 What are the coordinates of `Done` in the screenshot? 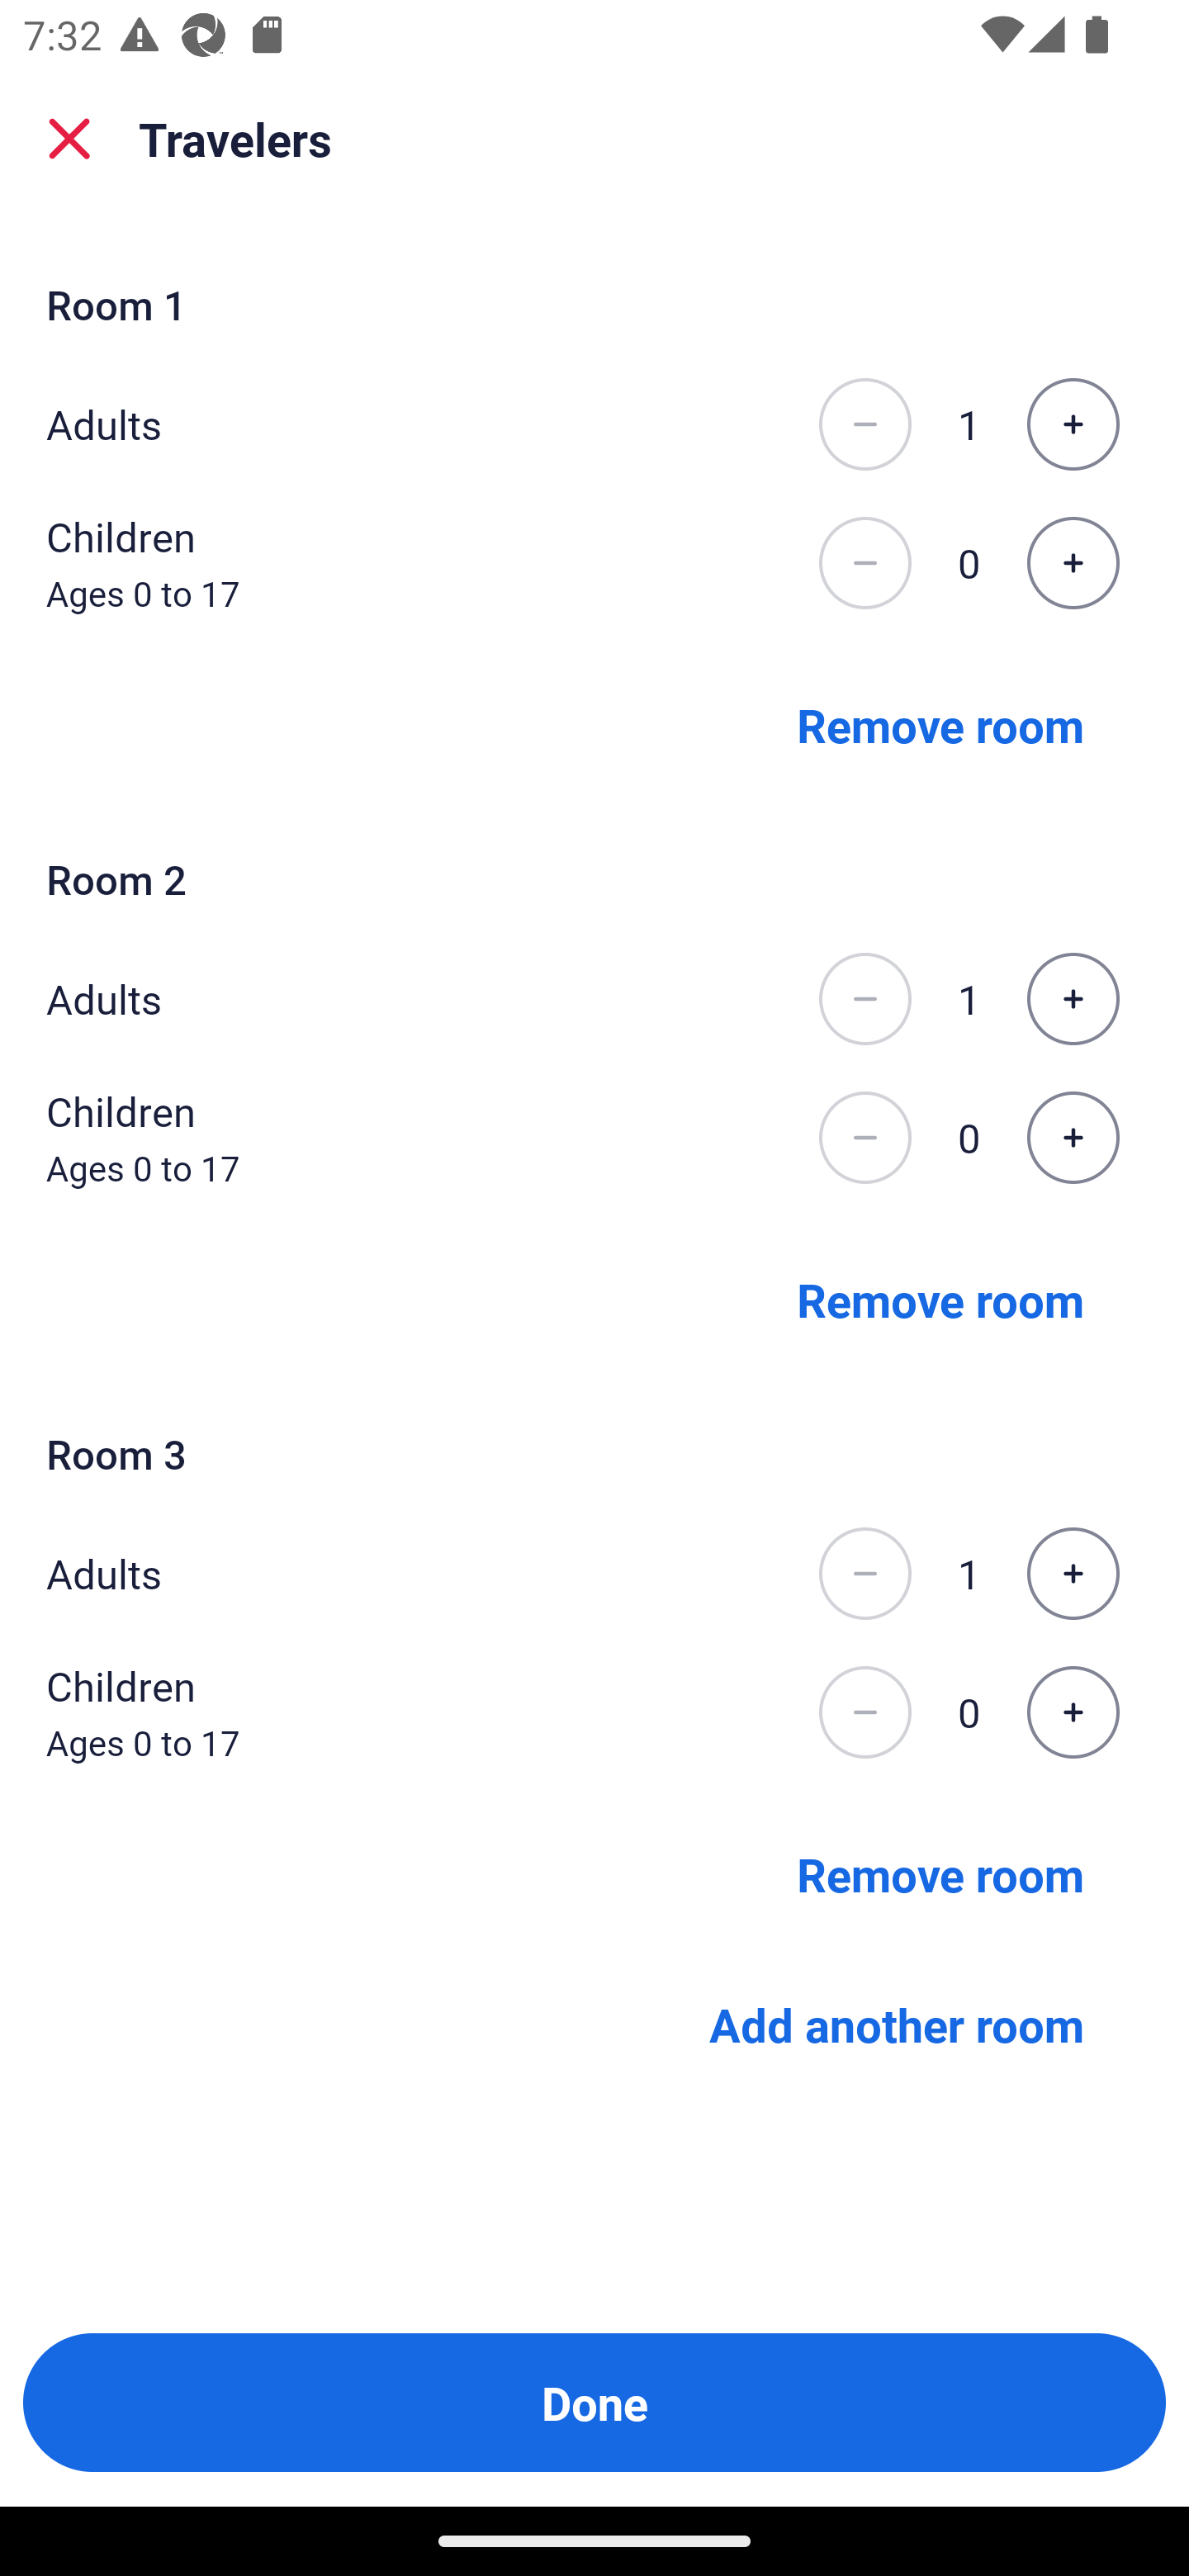 It's located at (594, 2403).